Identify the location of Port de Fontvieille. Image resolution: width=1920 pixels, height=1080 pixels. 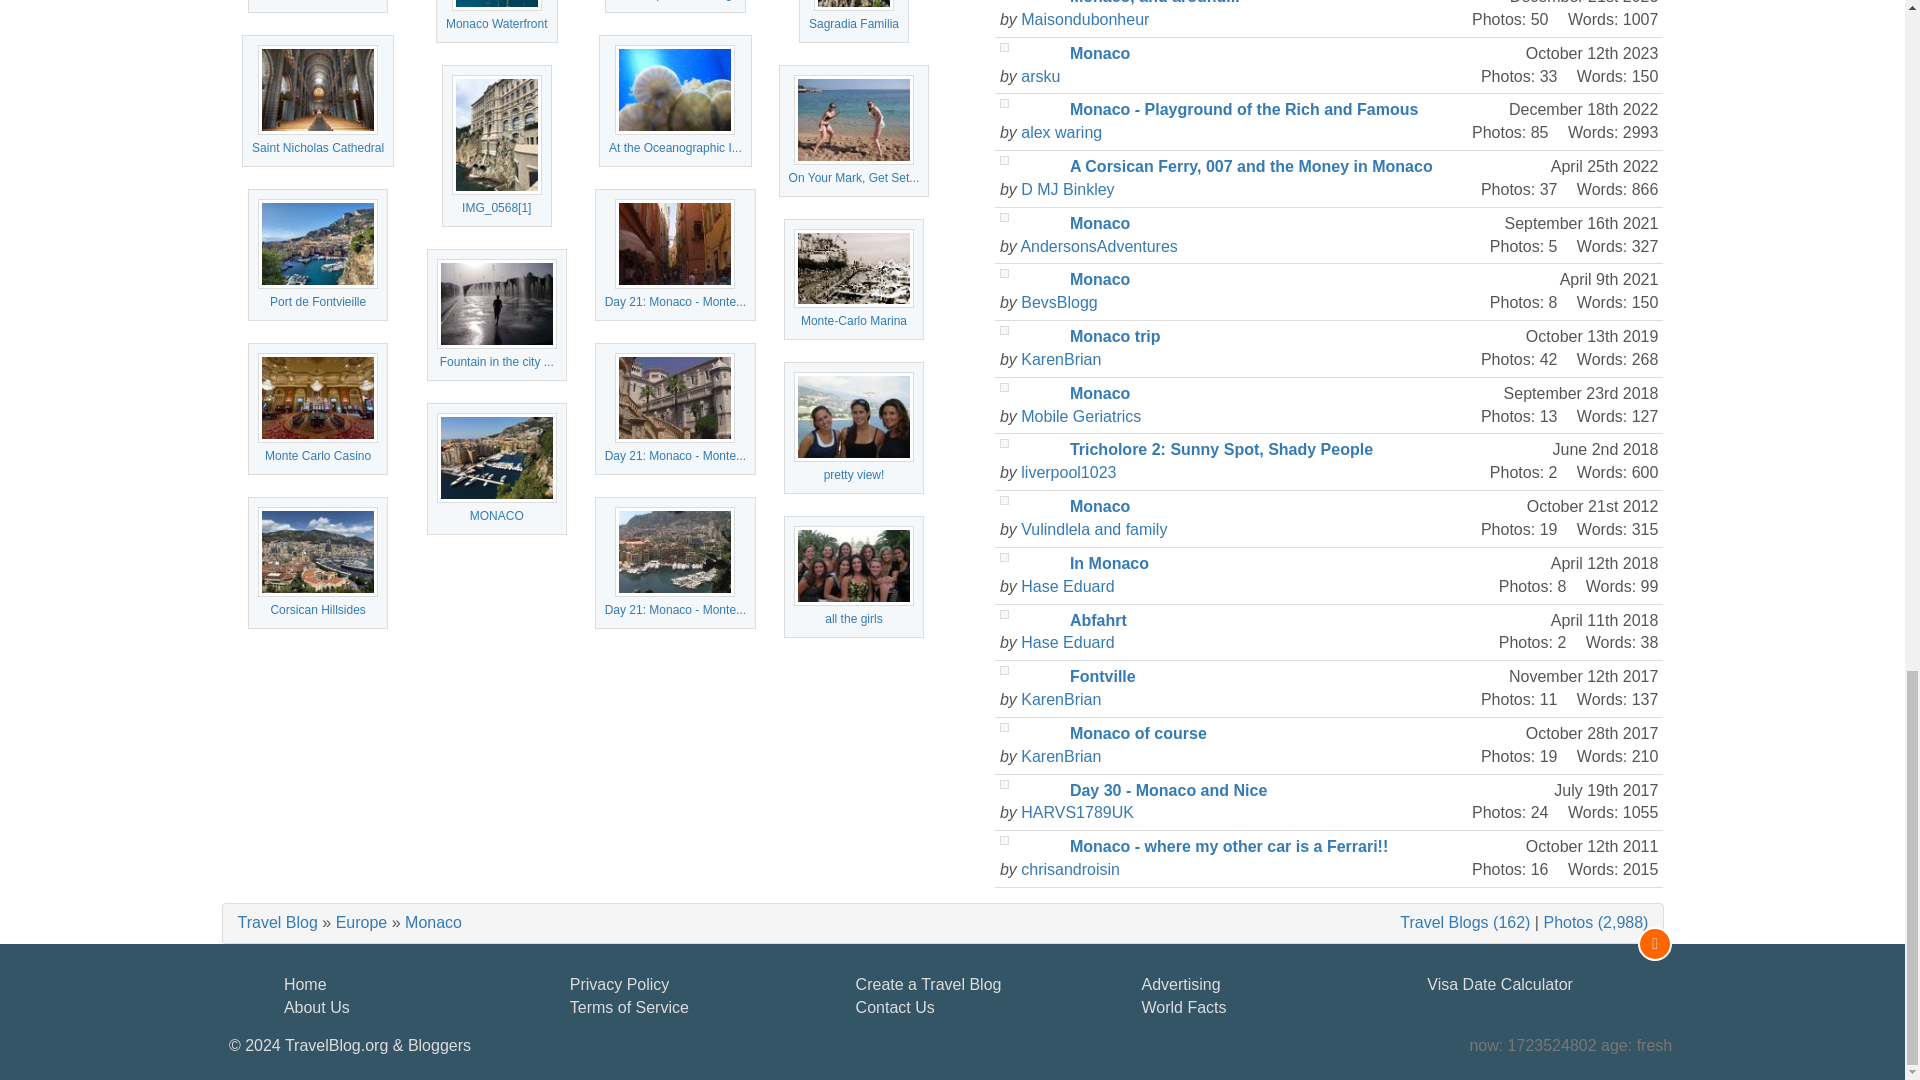
(318, 244).